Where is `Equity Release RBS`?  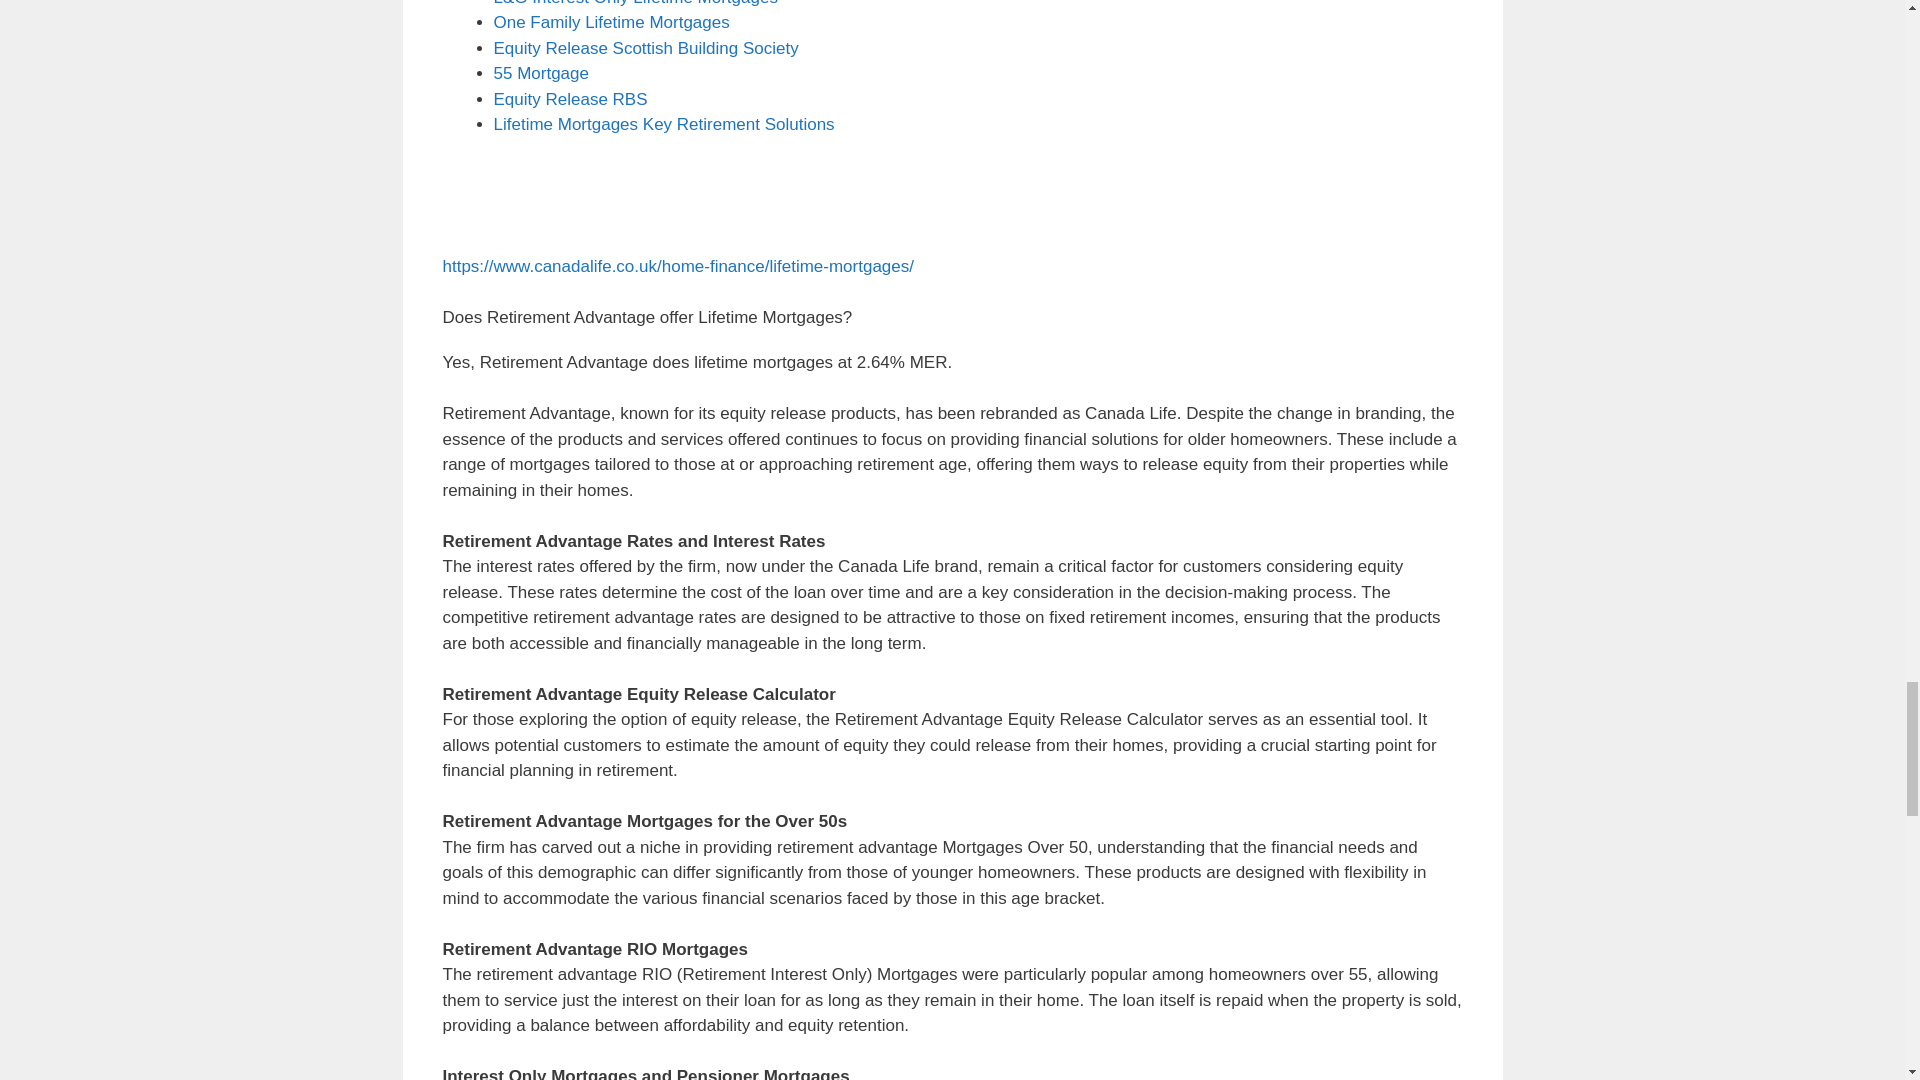
Equity Release RBS is located at coordinates (570, 99).